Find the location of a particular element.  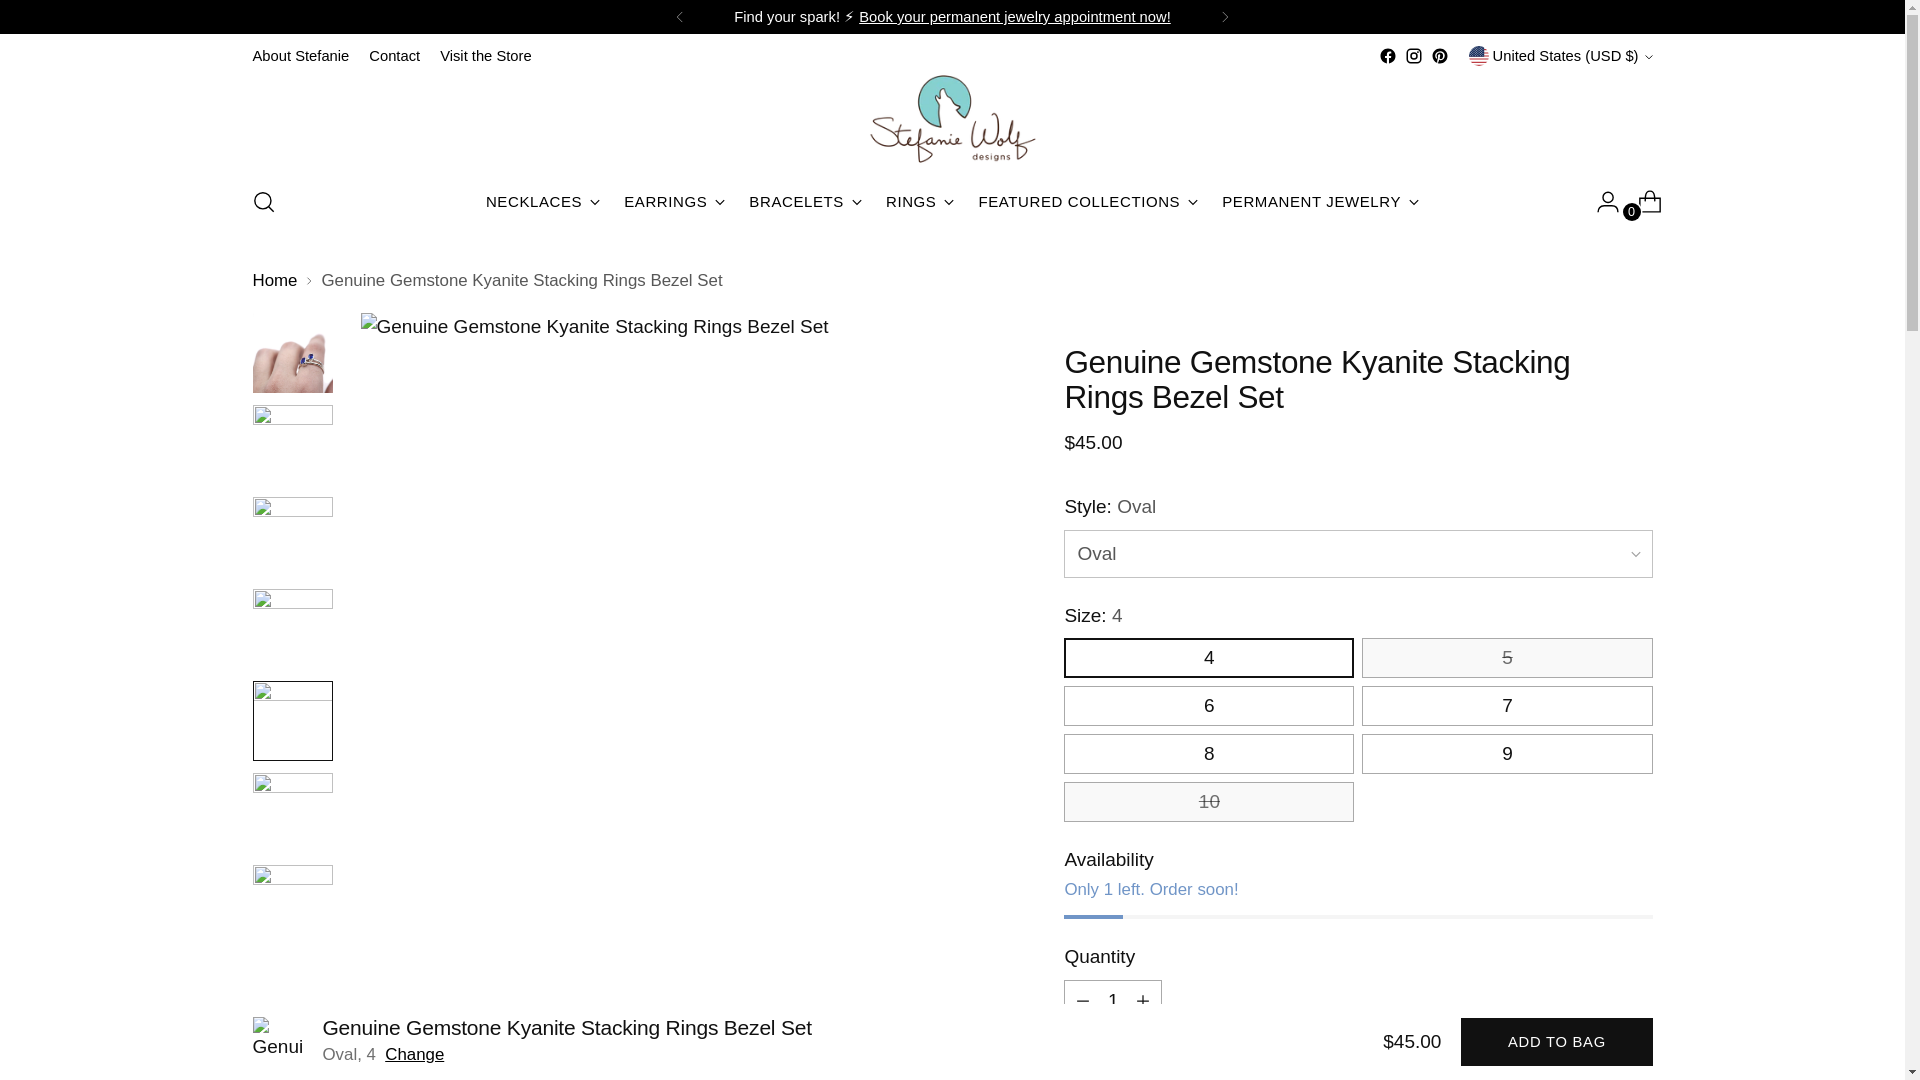

Stefanie Wolf Designs on Pinterest is located at coordinates (1440, 56).